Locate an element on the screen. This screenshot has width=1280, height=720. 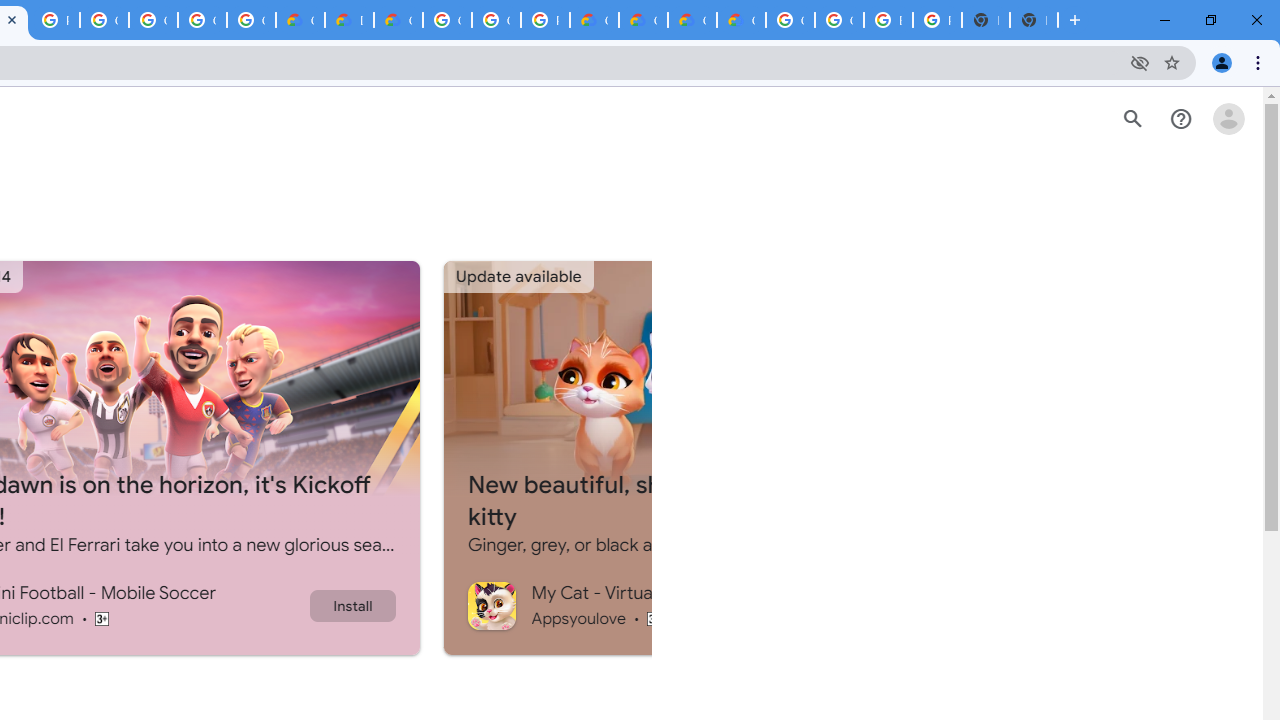
Google Cloud Platform is located at coordinates (447, 20).